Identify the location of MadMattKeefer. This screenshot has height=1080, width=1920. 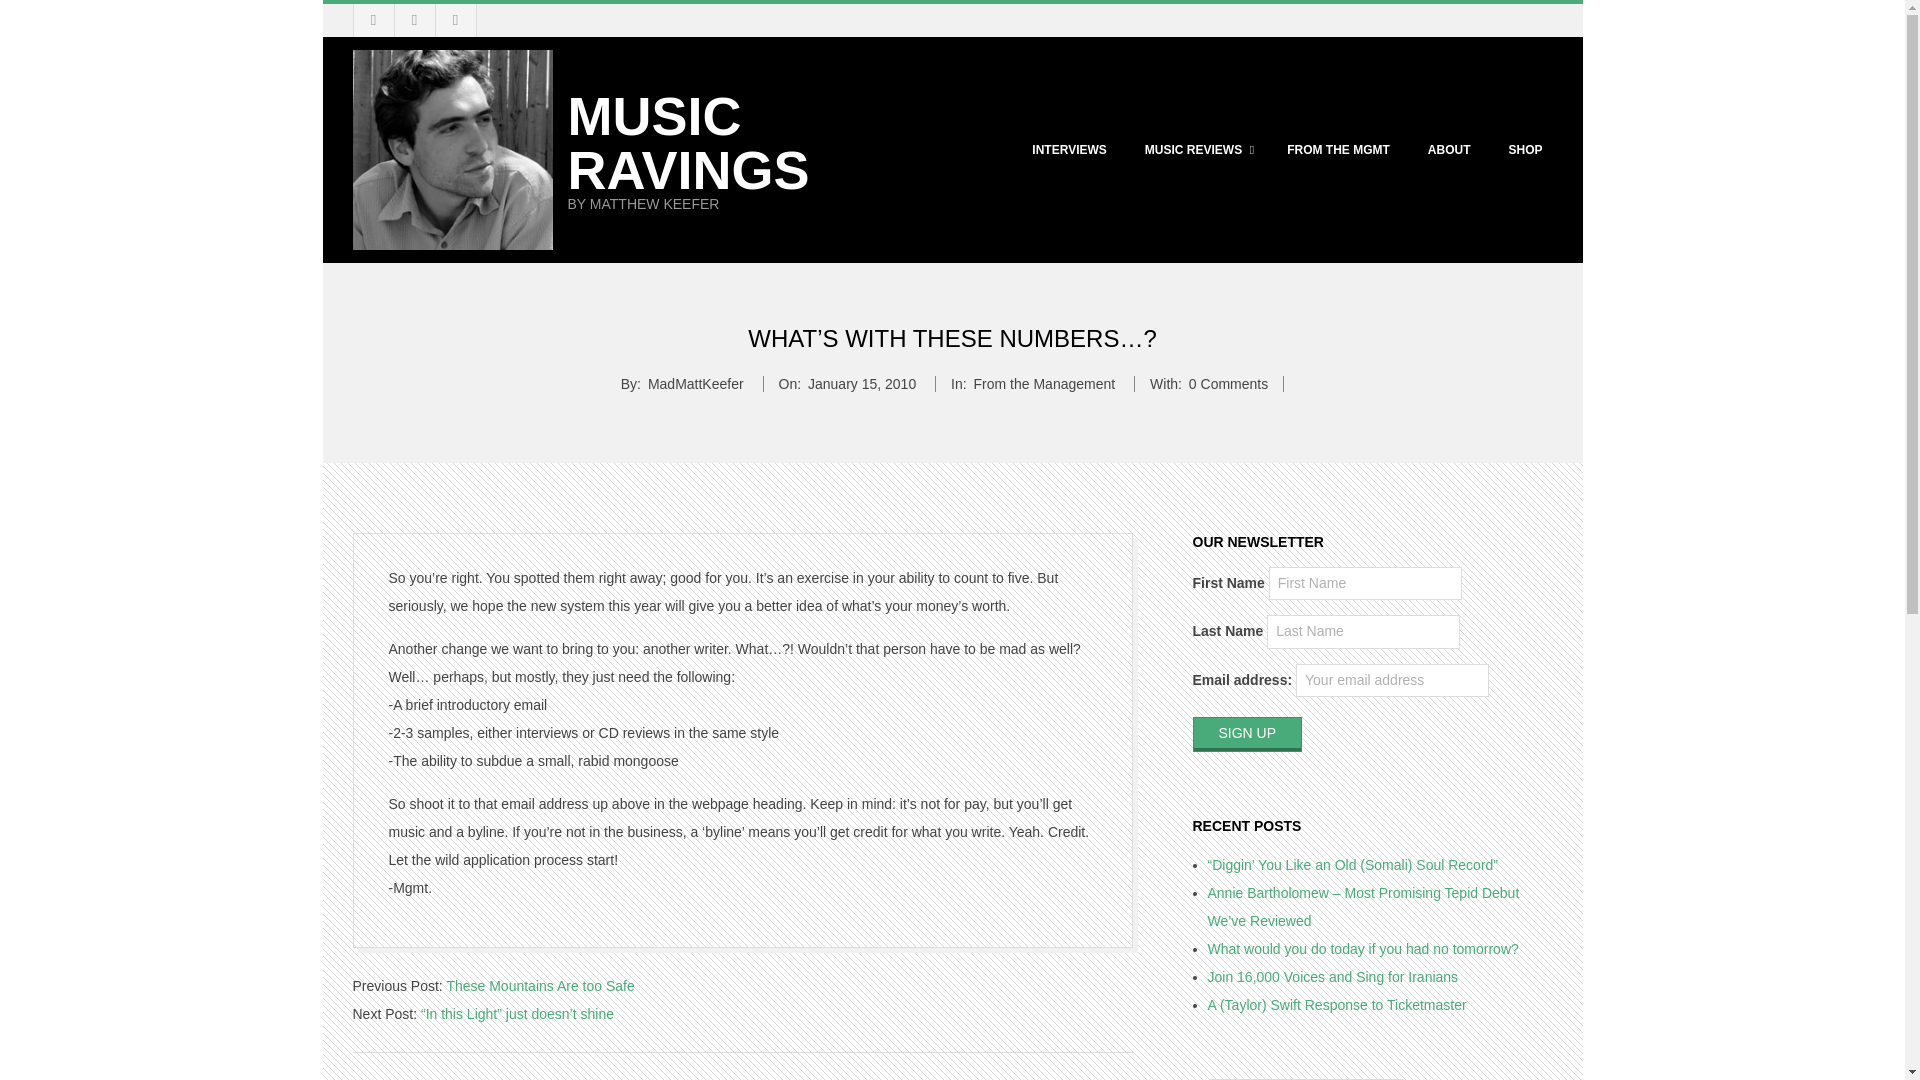
(696, 384).